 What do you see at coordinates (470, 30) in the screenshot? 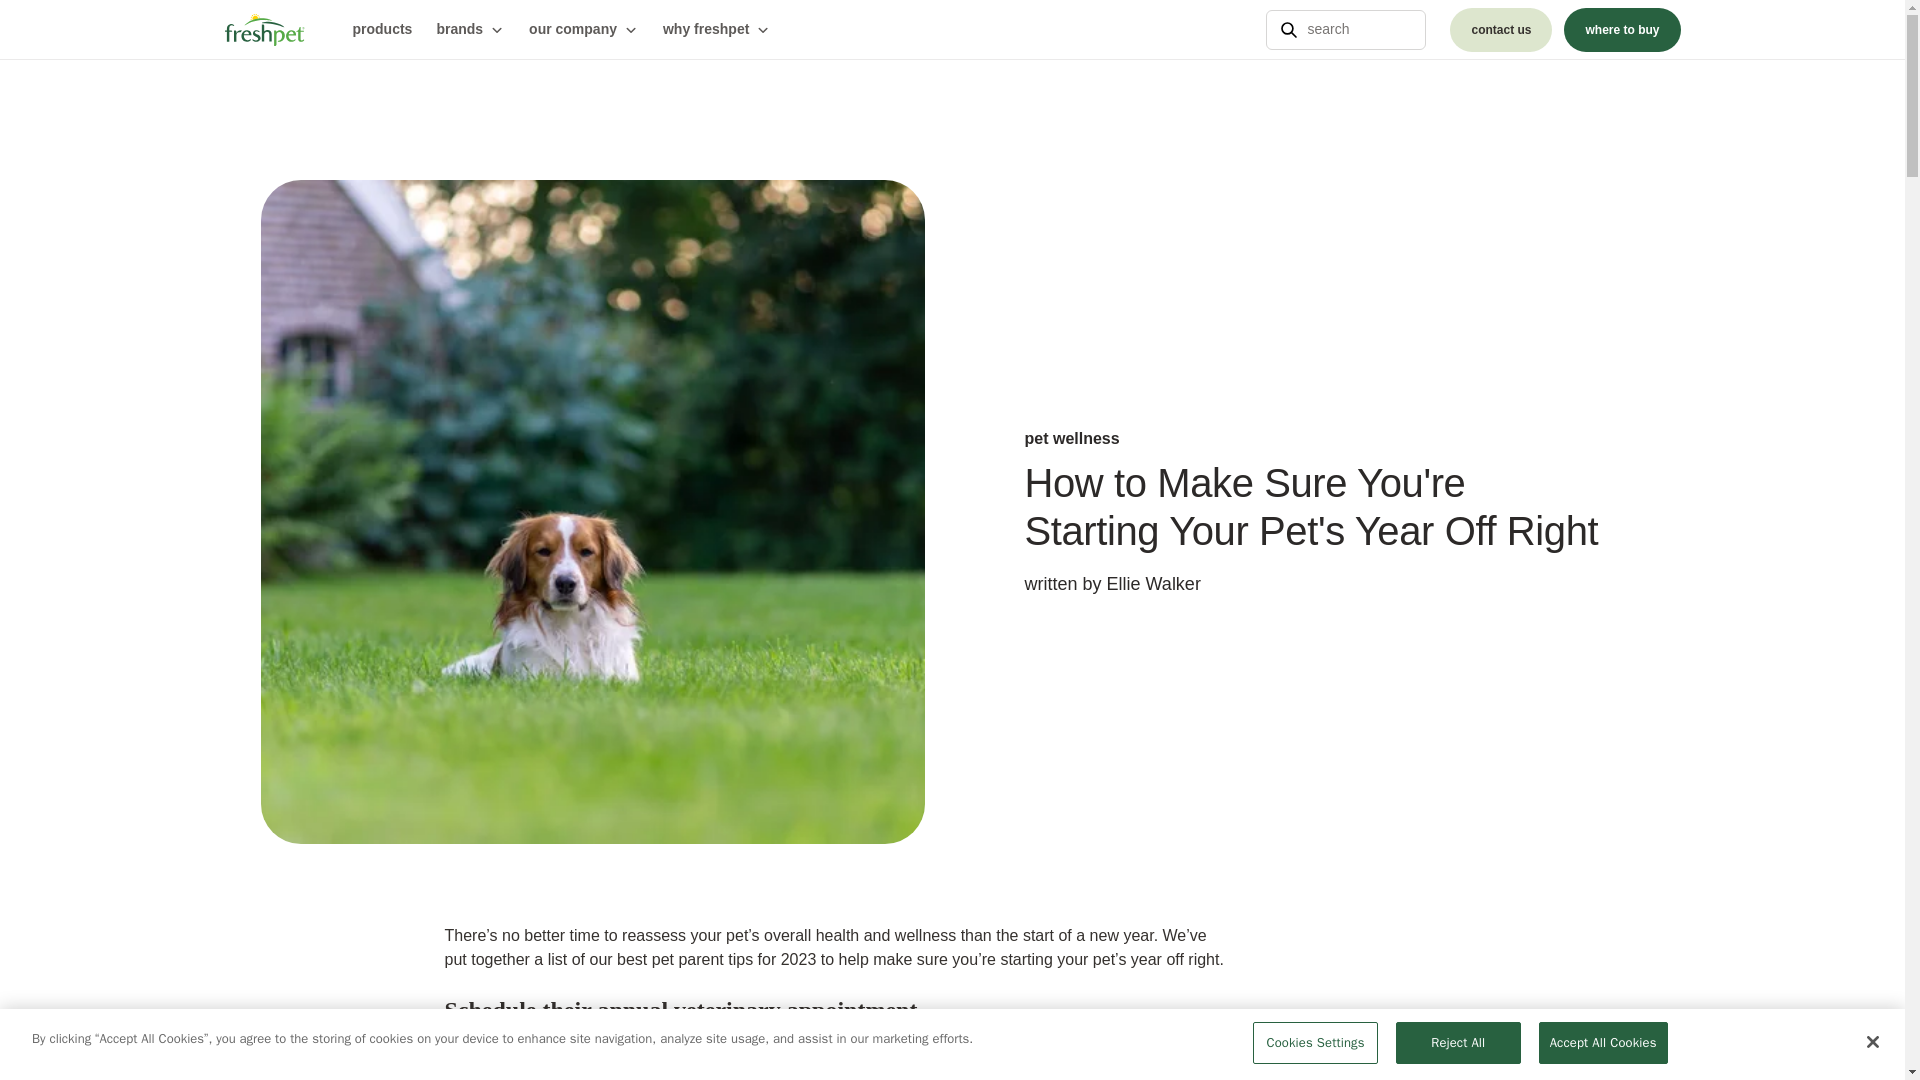
I see `brands` at bounding box center [470, 30].